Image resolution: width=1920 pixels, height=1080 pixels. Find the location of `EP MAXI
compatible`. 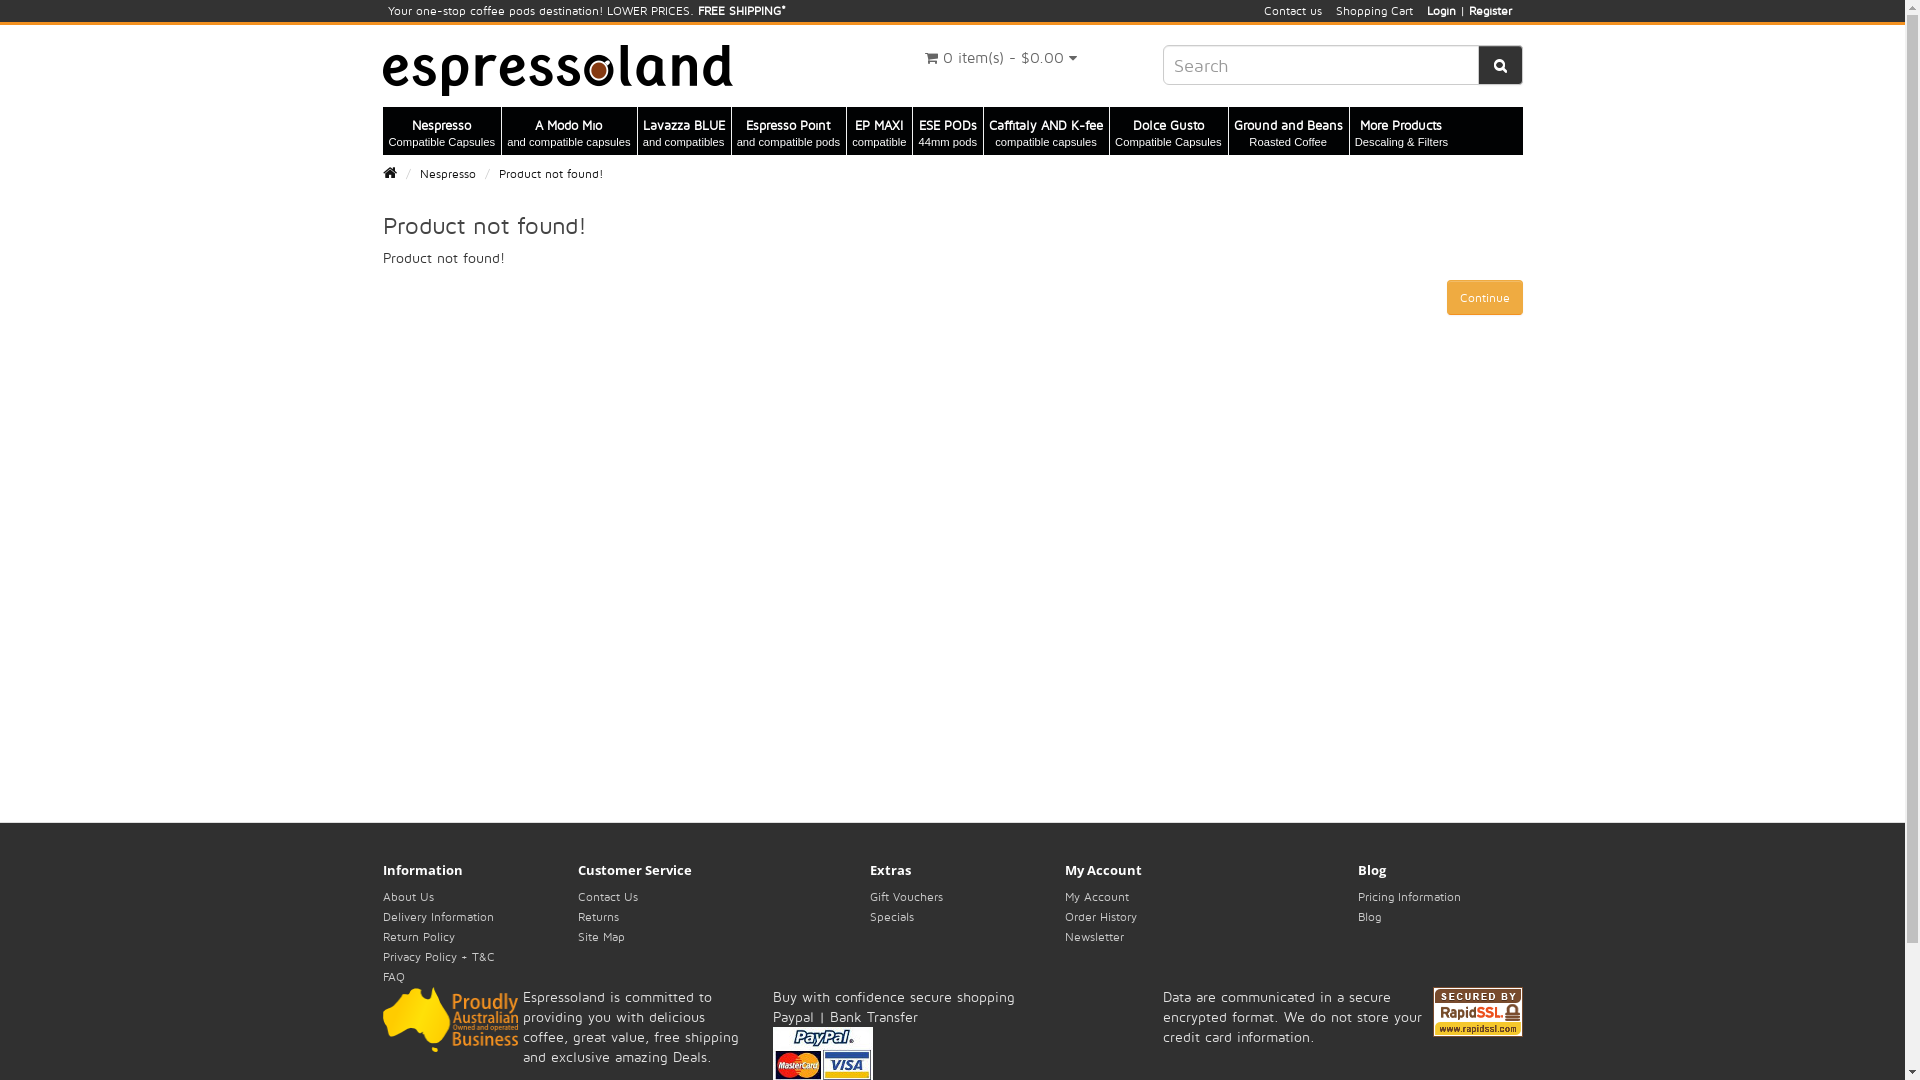

EP MAXI
compatible is located at coordinates (880, 131).